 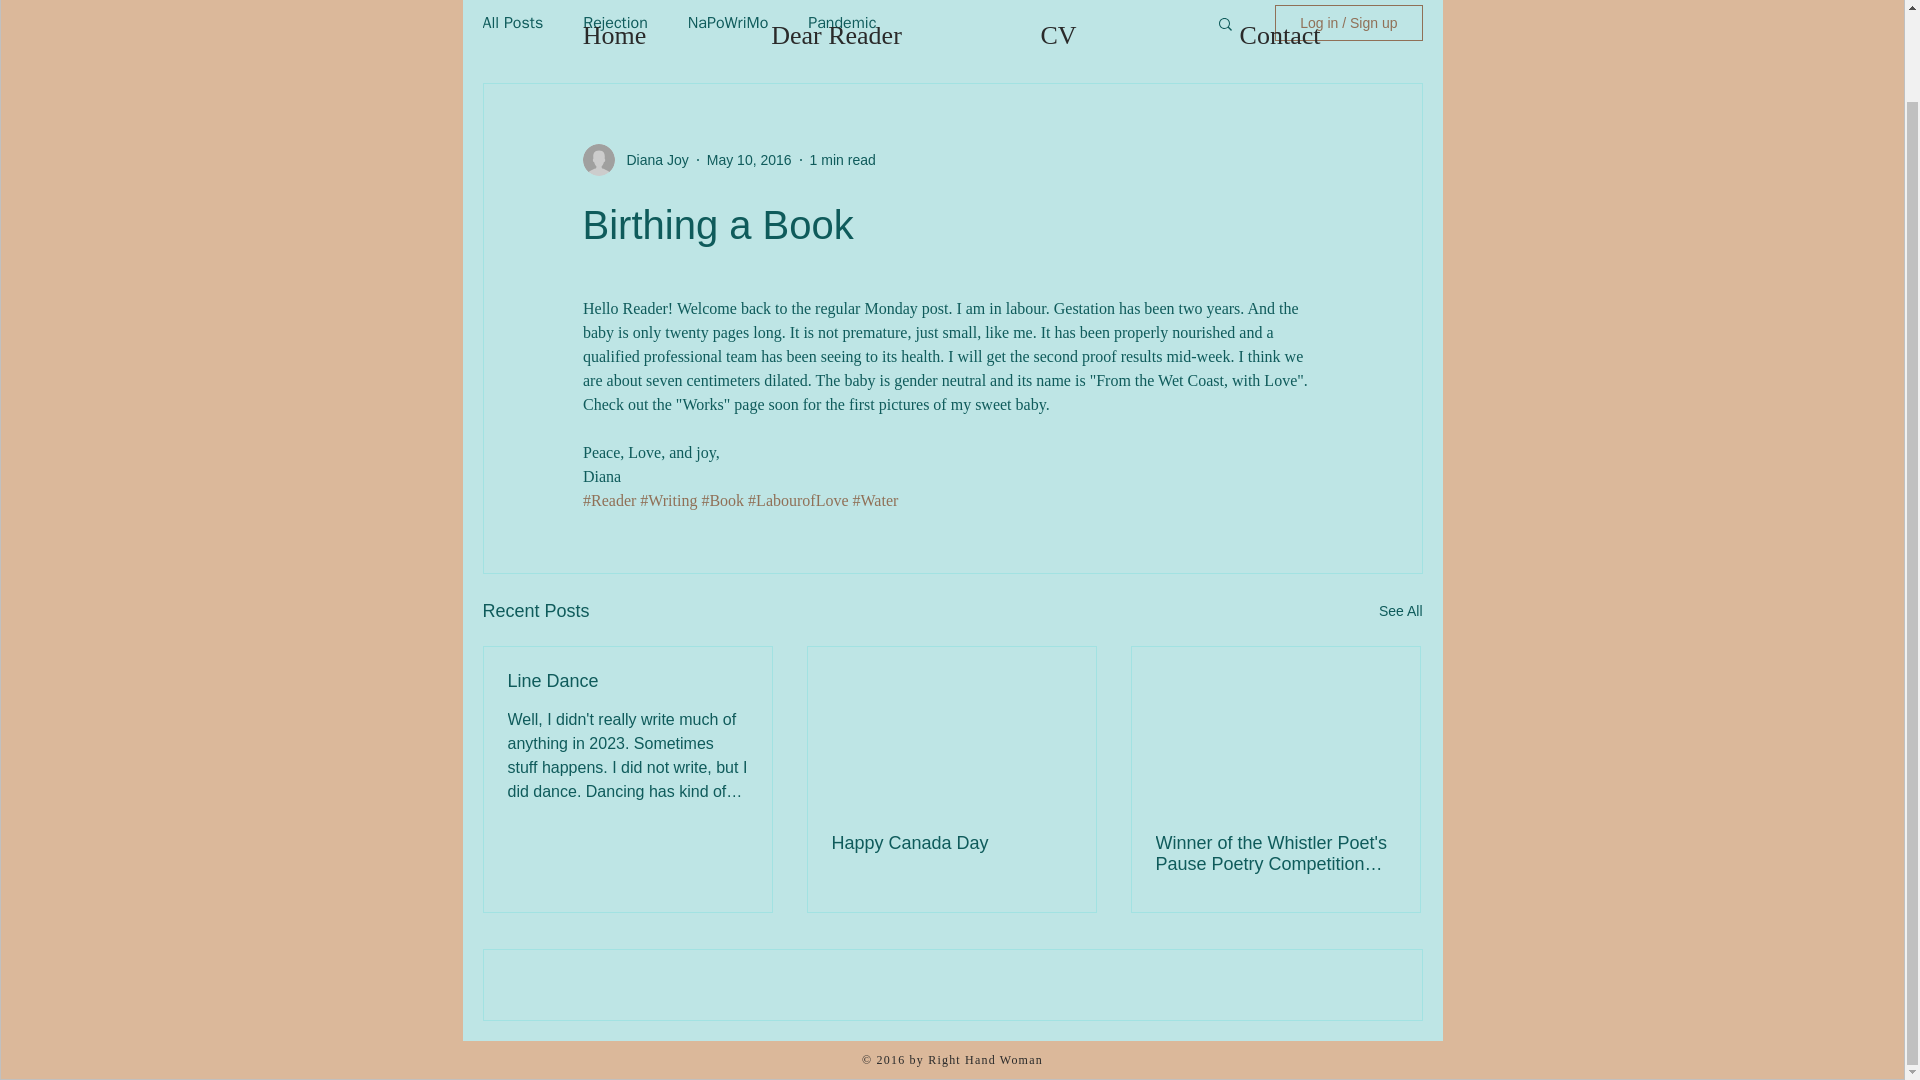 I want to click on May 10, 2016, so click(x=748, y=160).